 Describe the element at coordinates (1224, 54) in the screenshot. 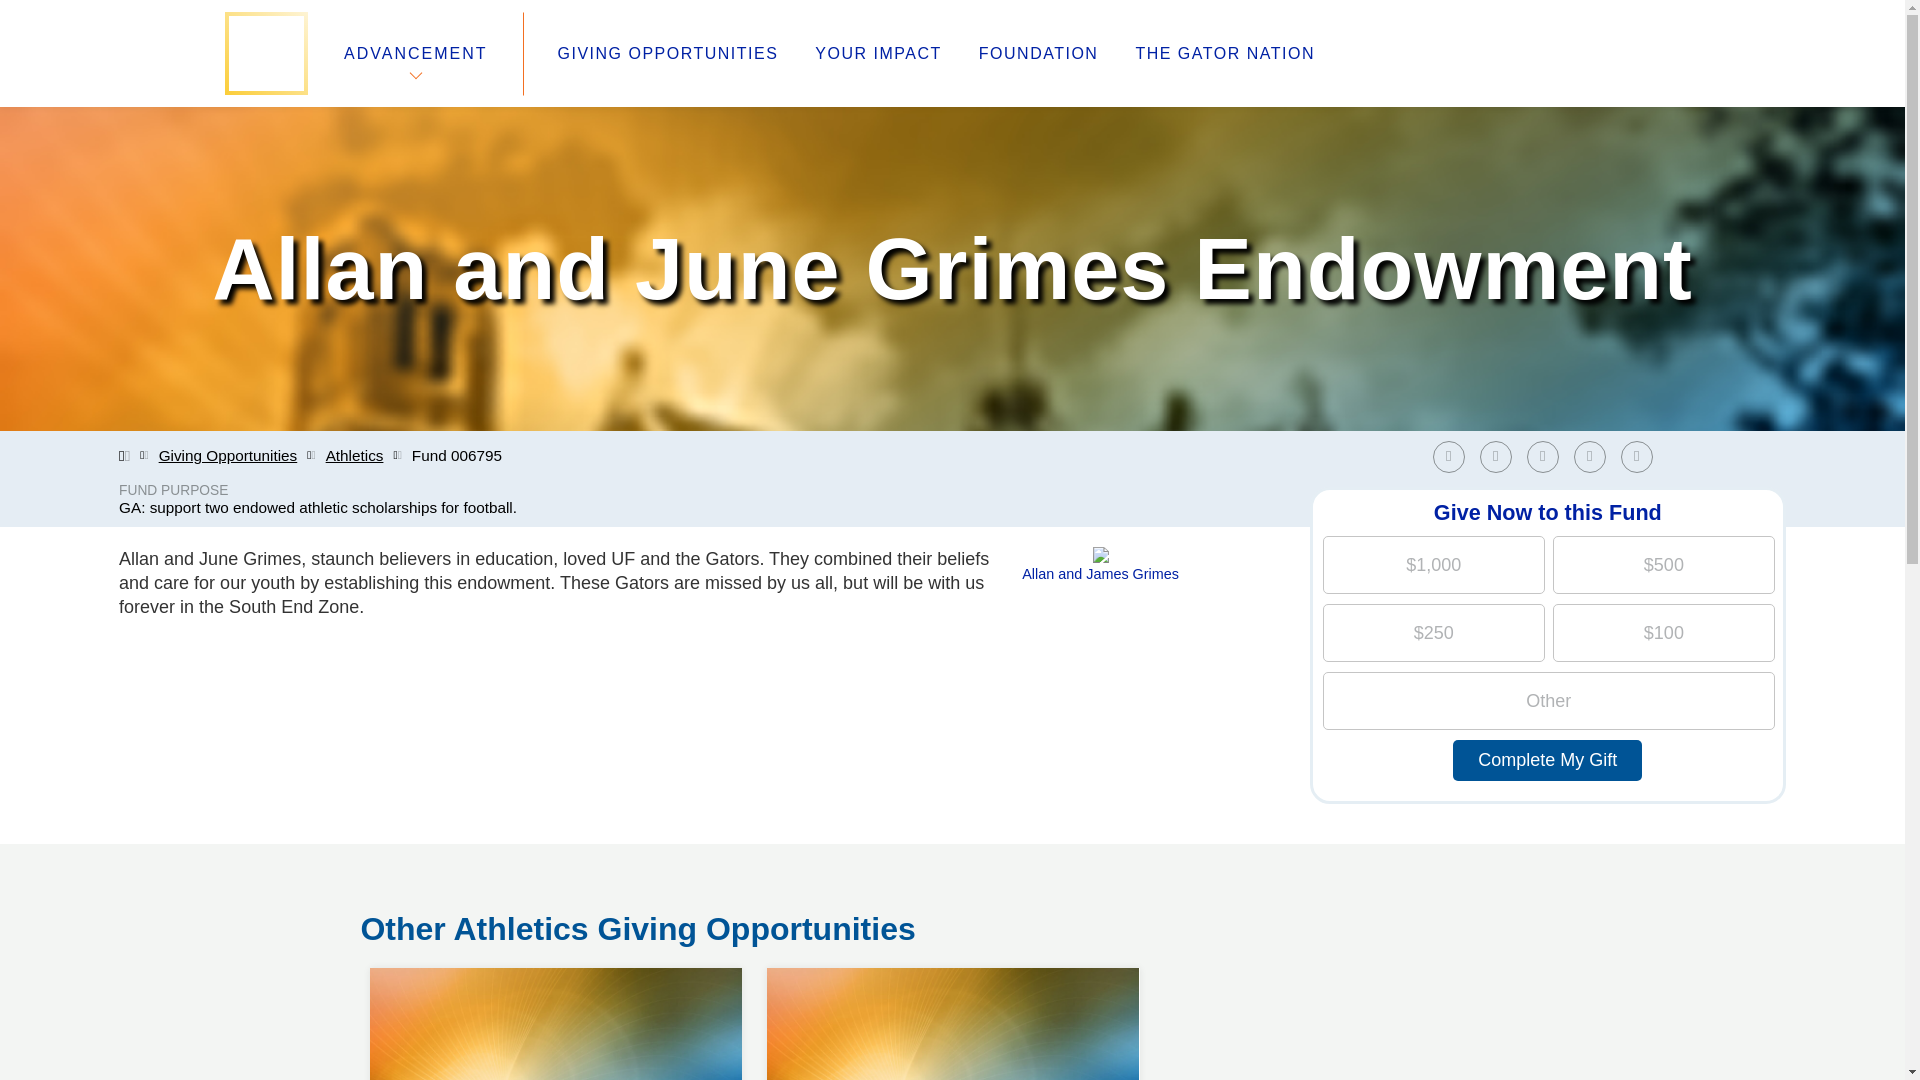

I see `Share on Twitter` at that location.